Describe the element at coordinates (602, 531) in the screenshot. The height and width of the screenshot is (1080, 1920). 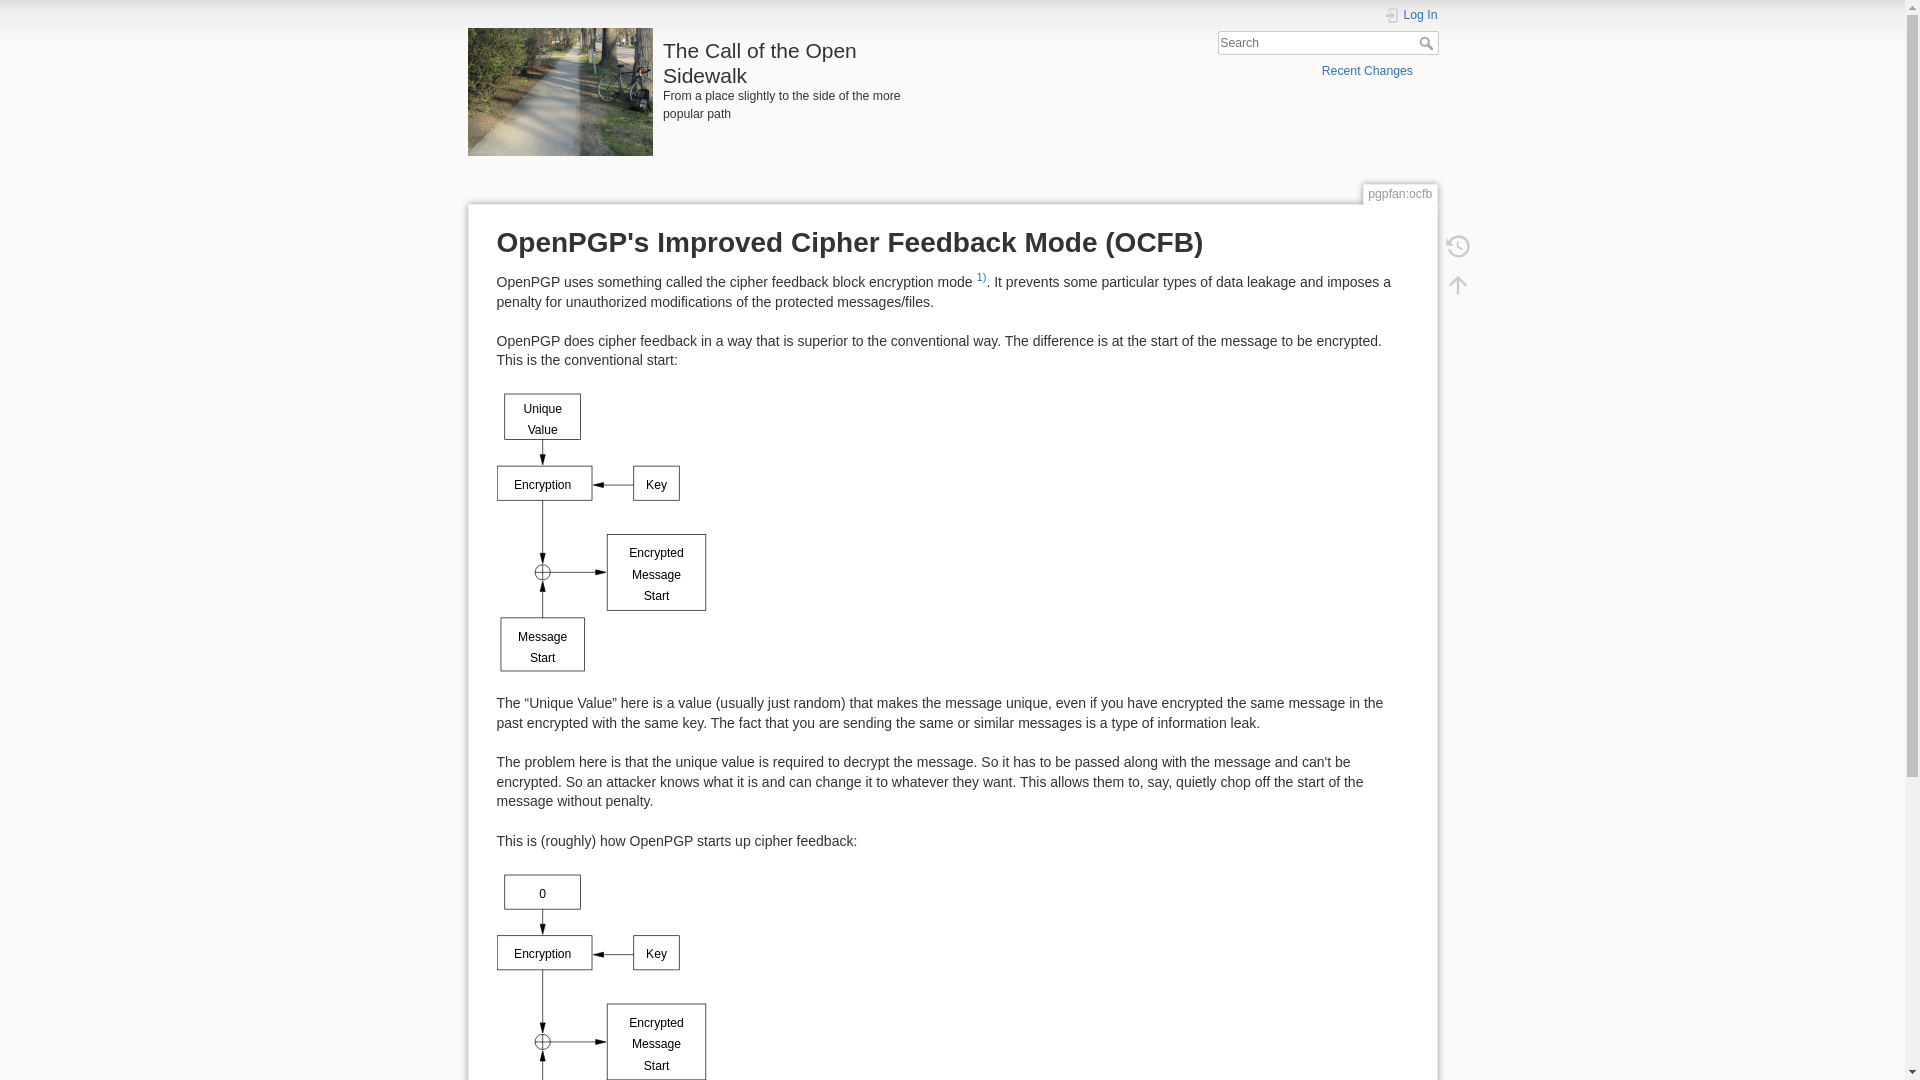
I see `pgpfan:cfb.svg` at that location.